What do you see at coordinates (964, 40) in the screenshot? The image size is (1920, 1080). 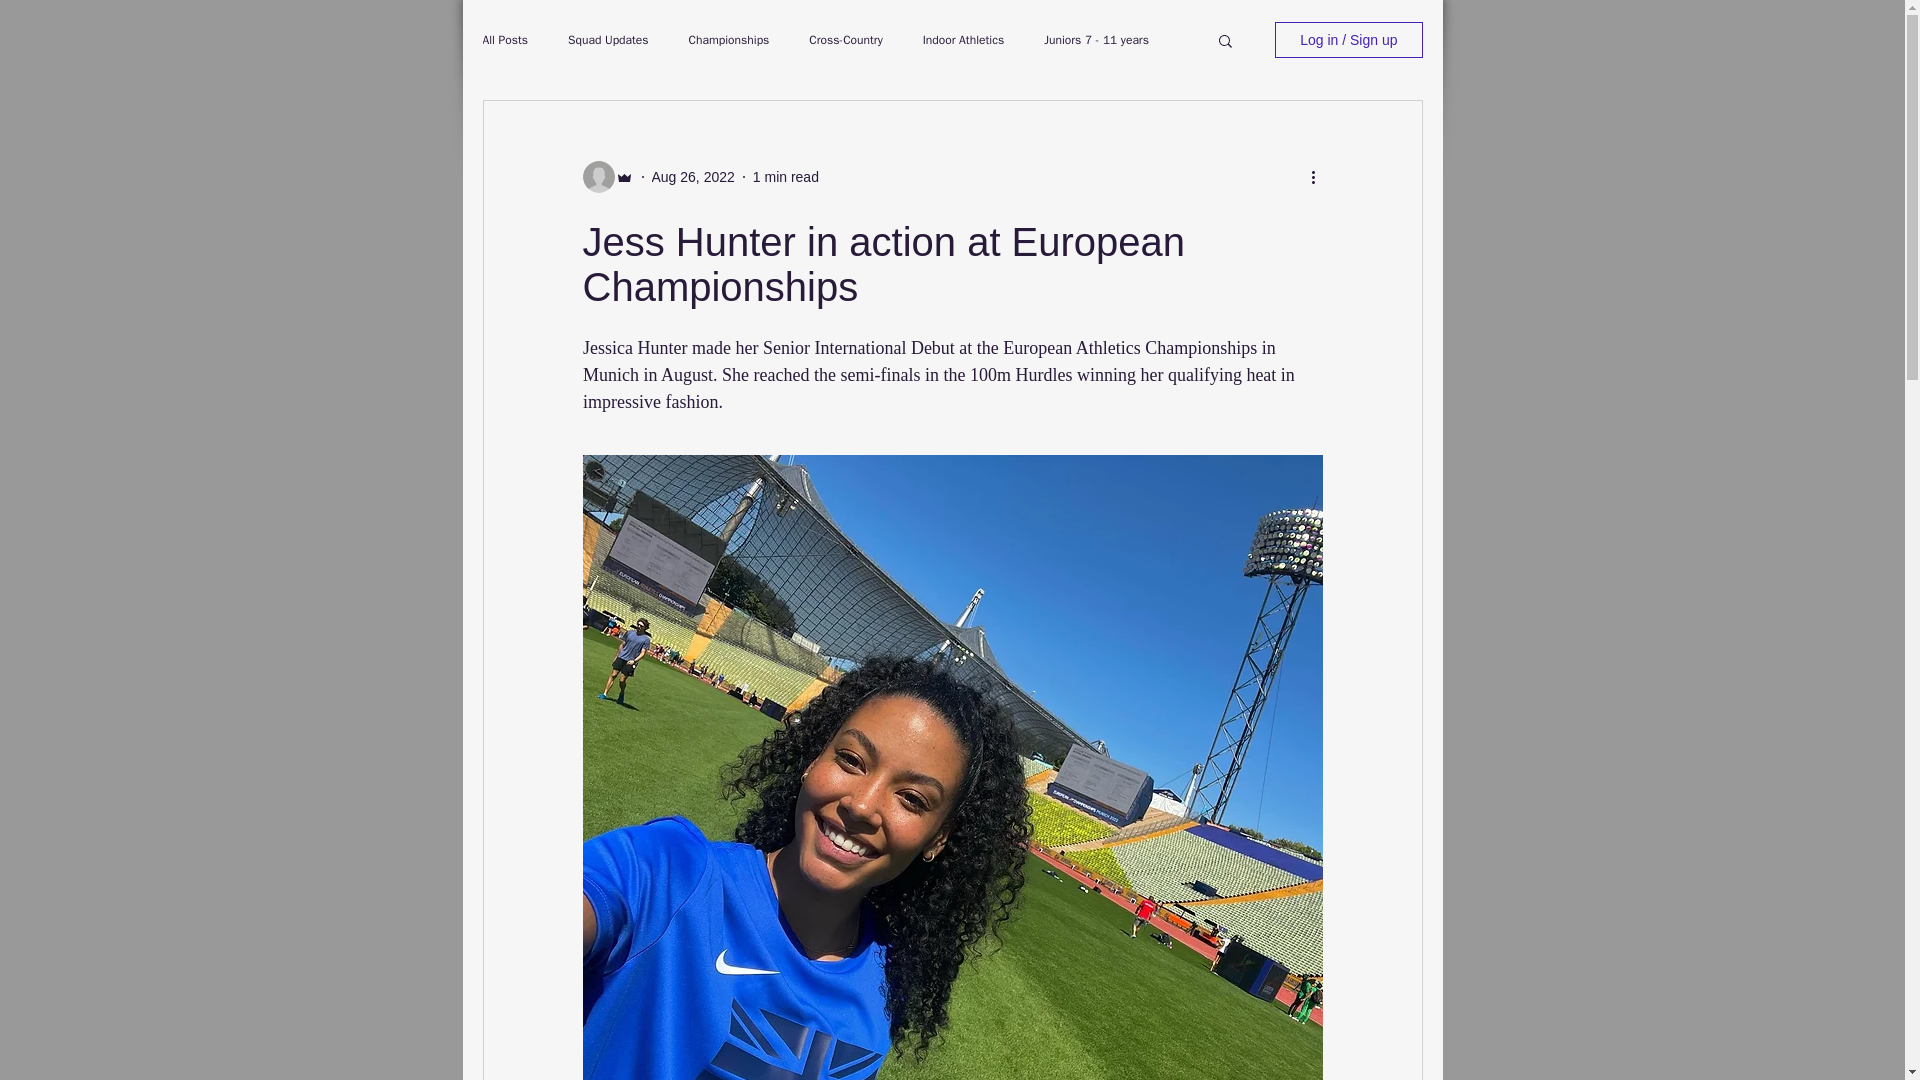 I see `Indoor Athletics` at bounding box center [964, 40].